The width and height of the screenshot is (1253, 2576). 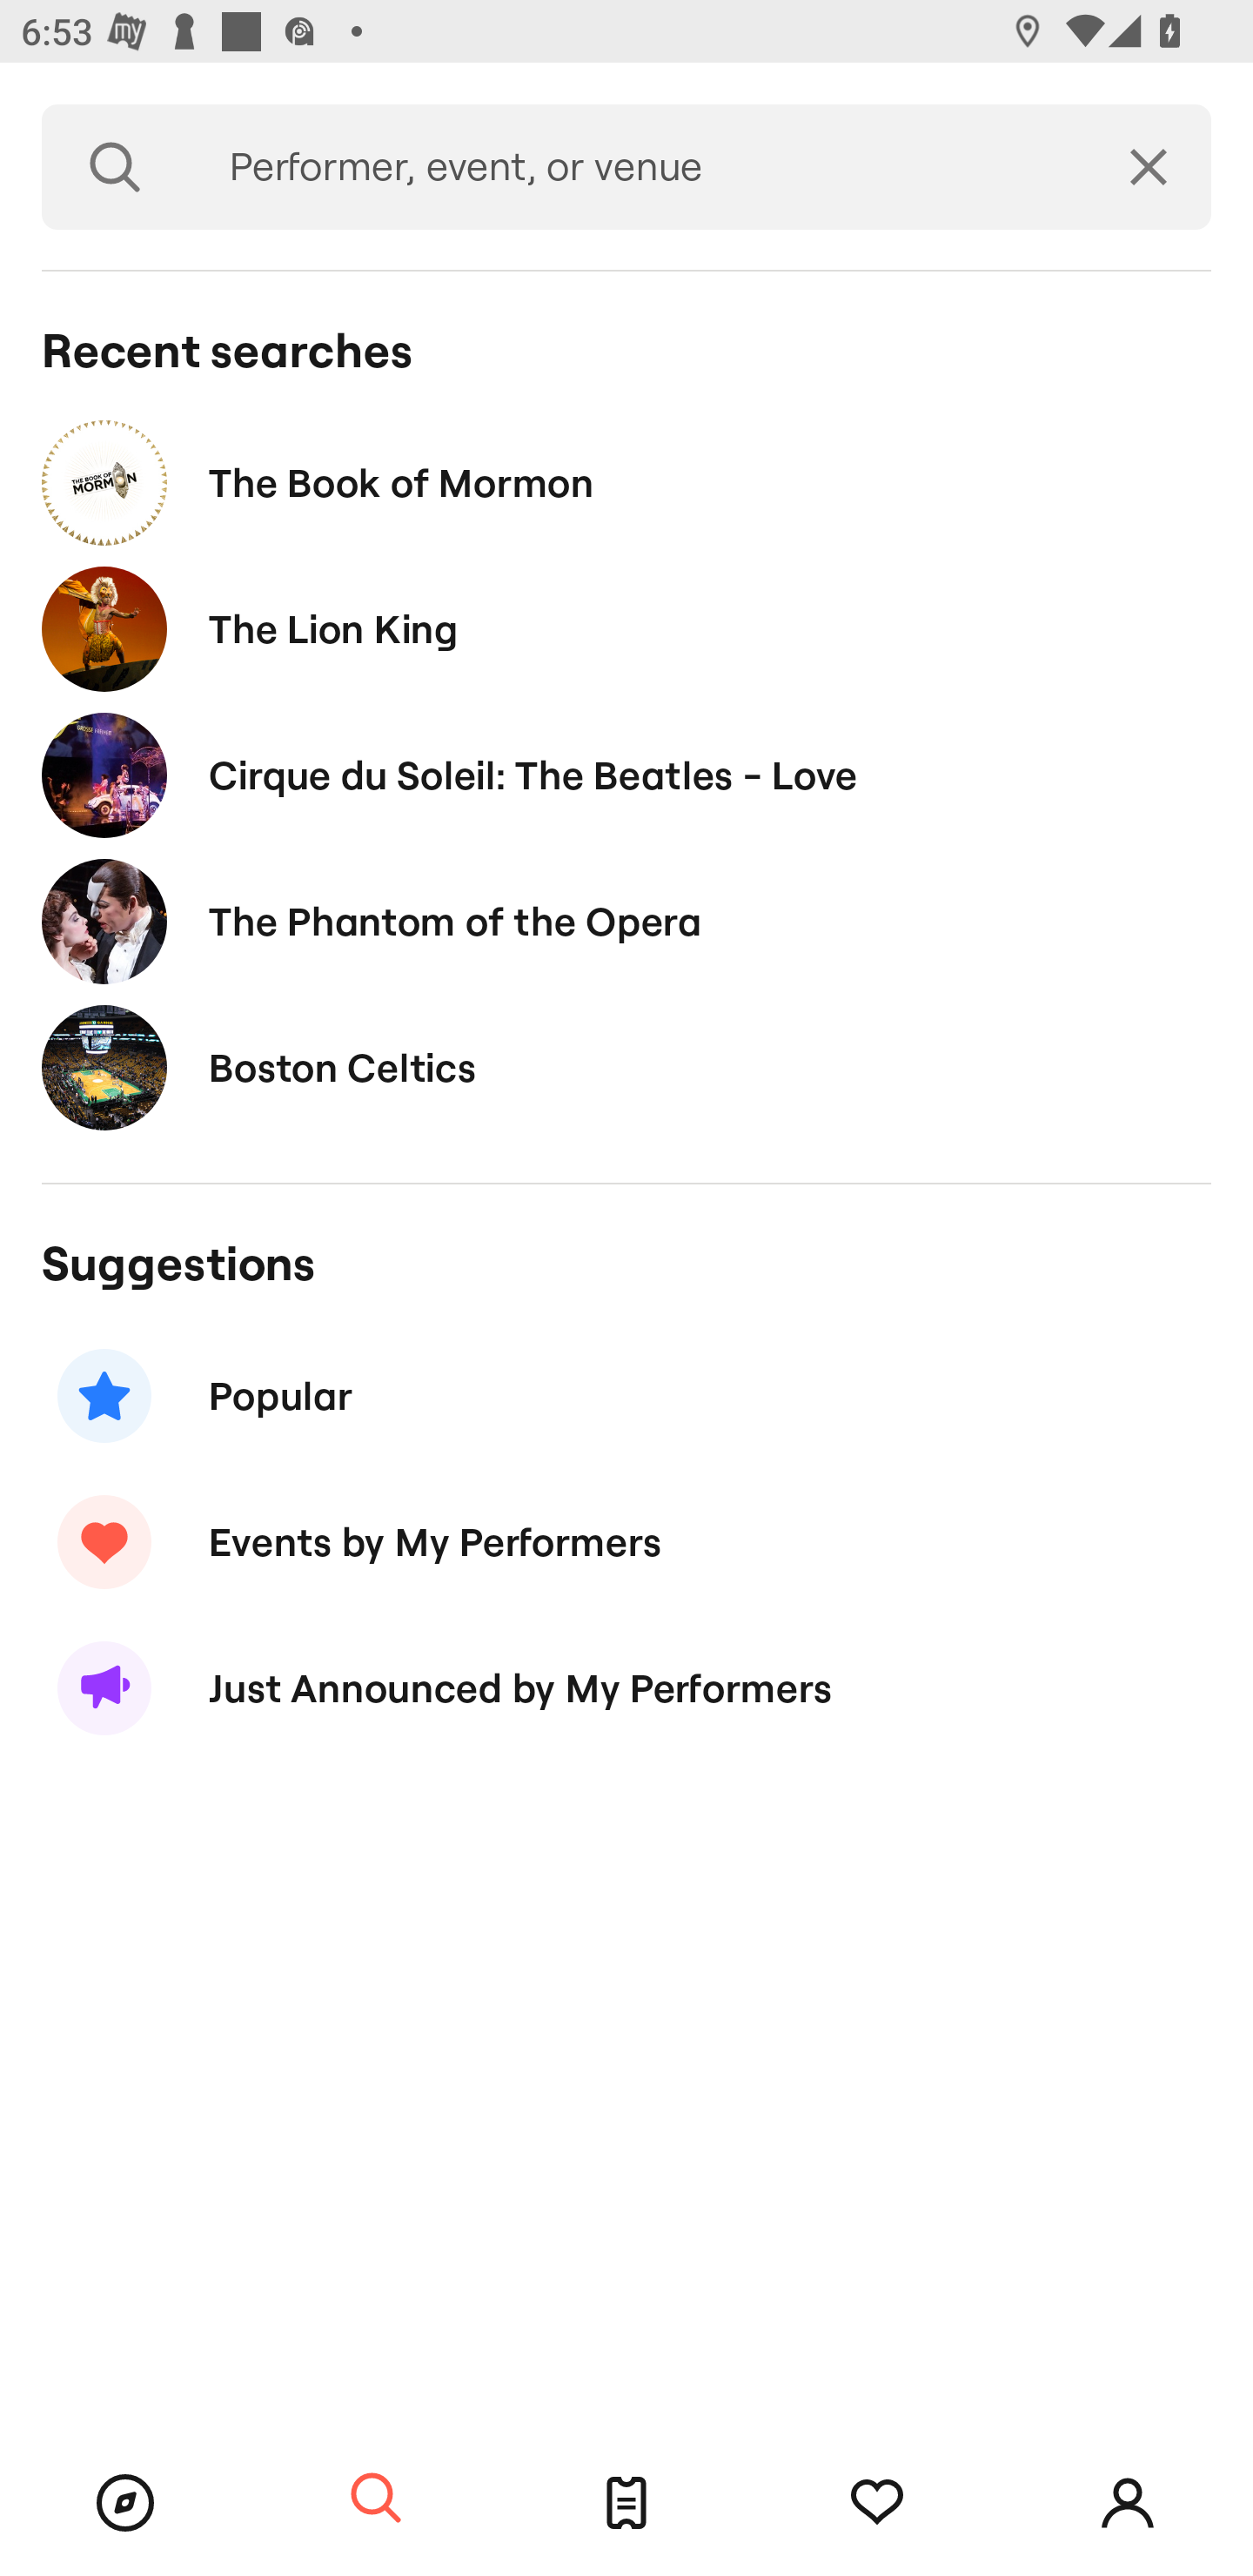 What do you see at coordinates (626, 2503) in the screenshot?
I see `Tickets` at bounding box center [626, 2503].